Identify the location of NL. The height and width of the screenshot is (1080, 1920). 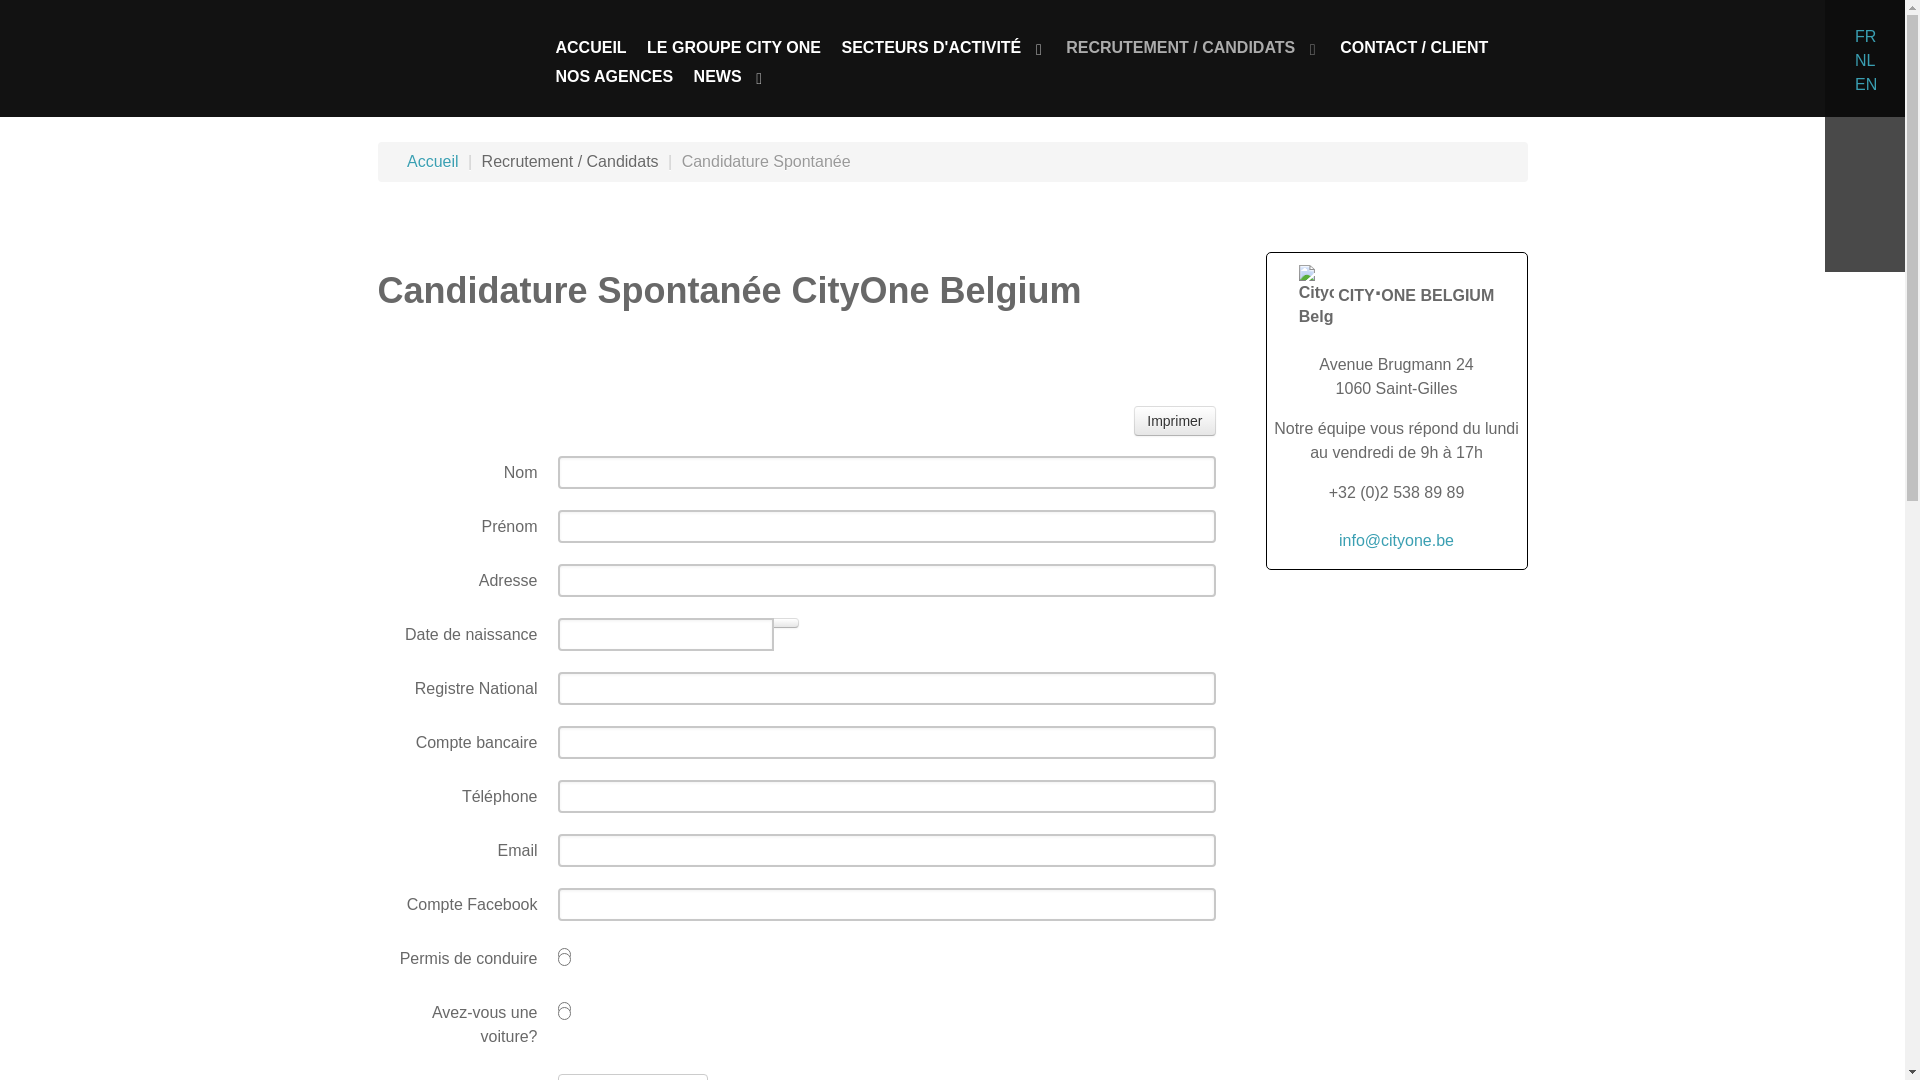
(1865, 60).